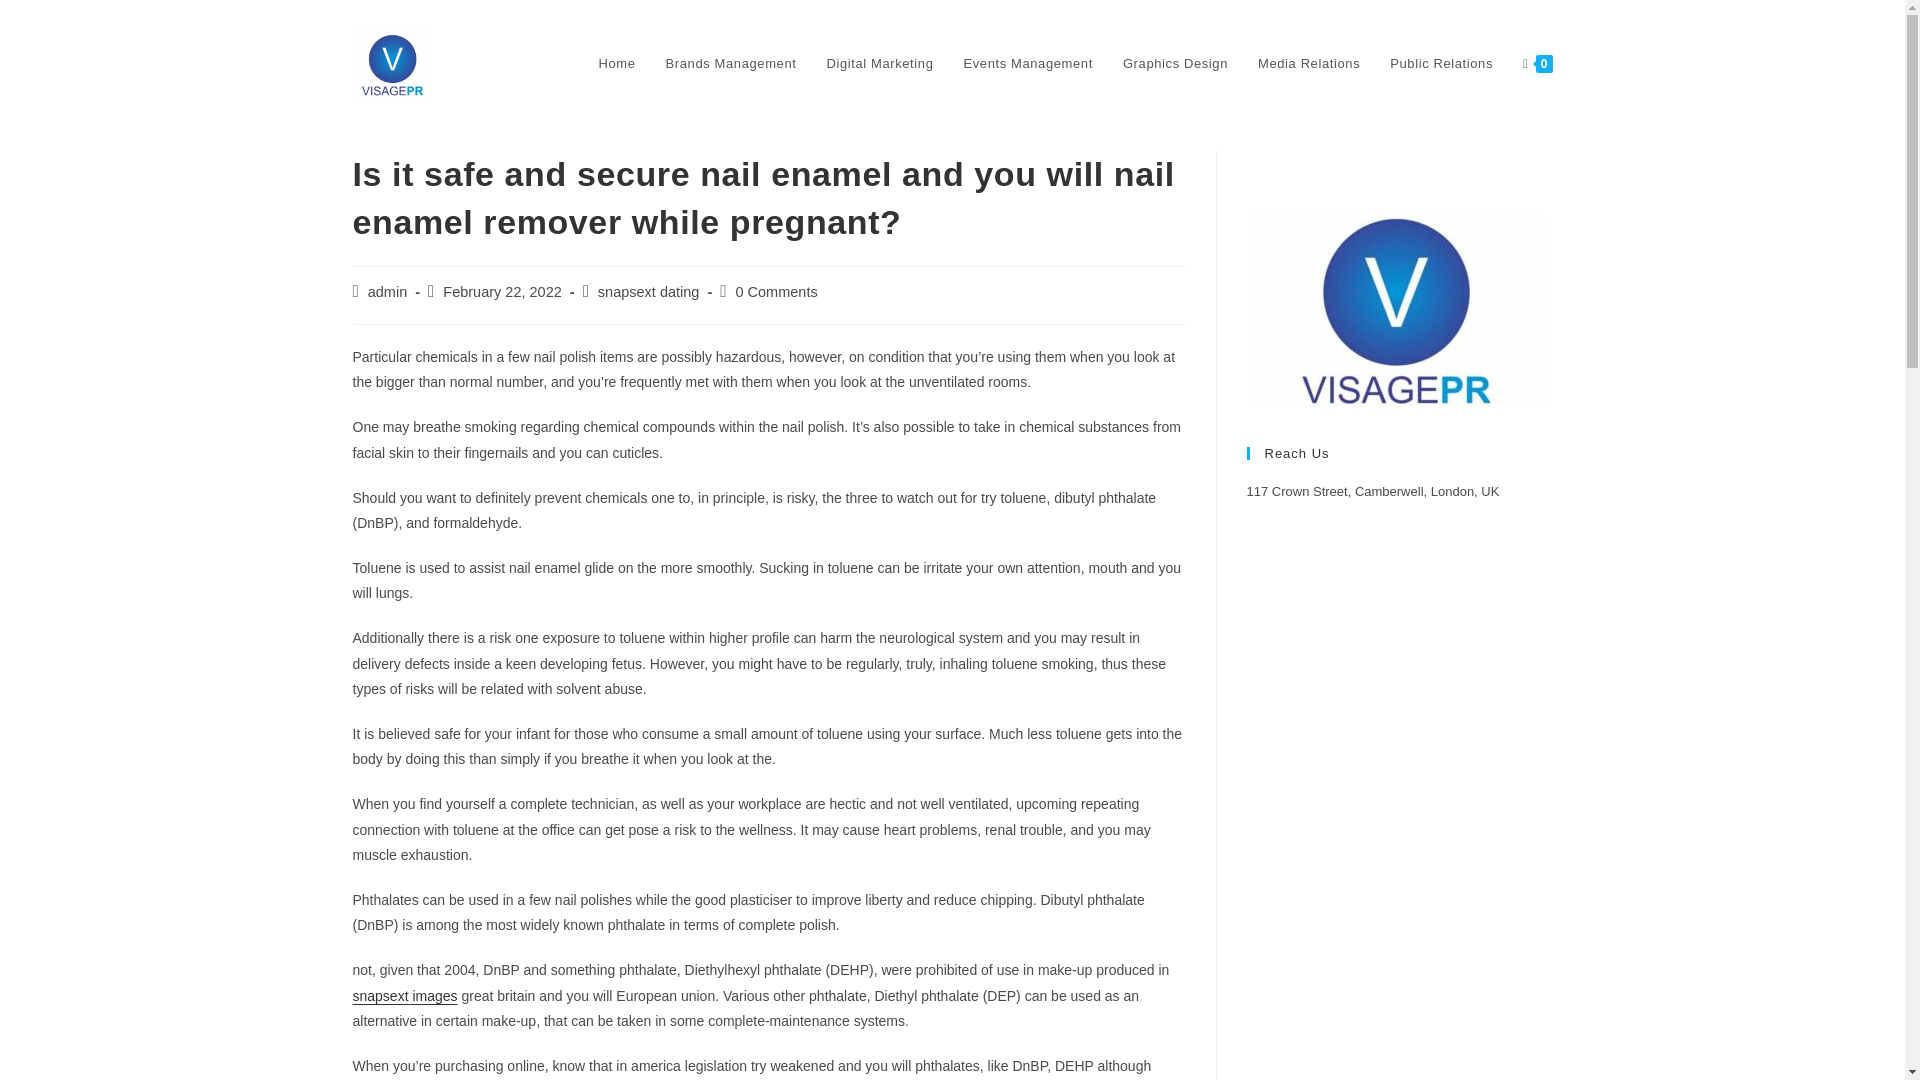  Describe the element at coordinates (1028, 64) in the screenshot. I see `Events Management` at that location.